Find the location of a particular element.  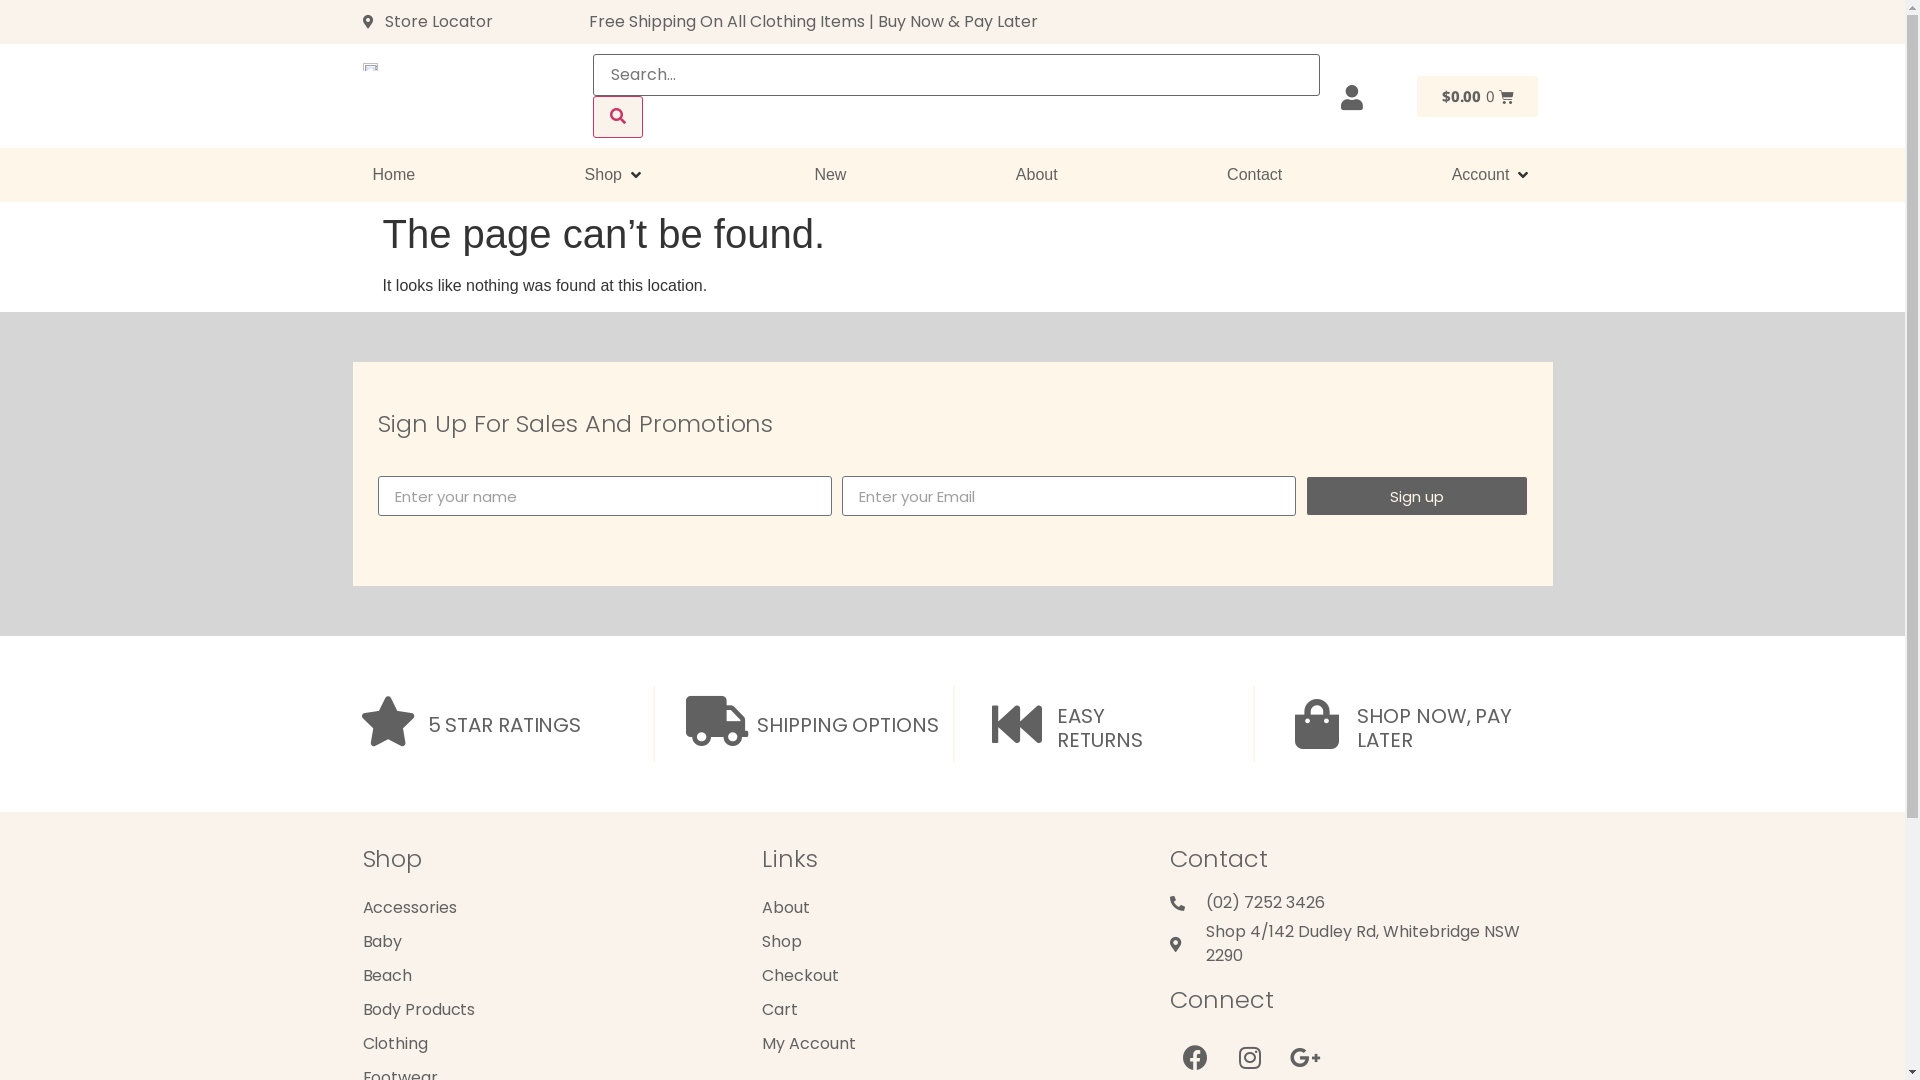

About is located at coordinates (946, 908).